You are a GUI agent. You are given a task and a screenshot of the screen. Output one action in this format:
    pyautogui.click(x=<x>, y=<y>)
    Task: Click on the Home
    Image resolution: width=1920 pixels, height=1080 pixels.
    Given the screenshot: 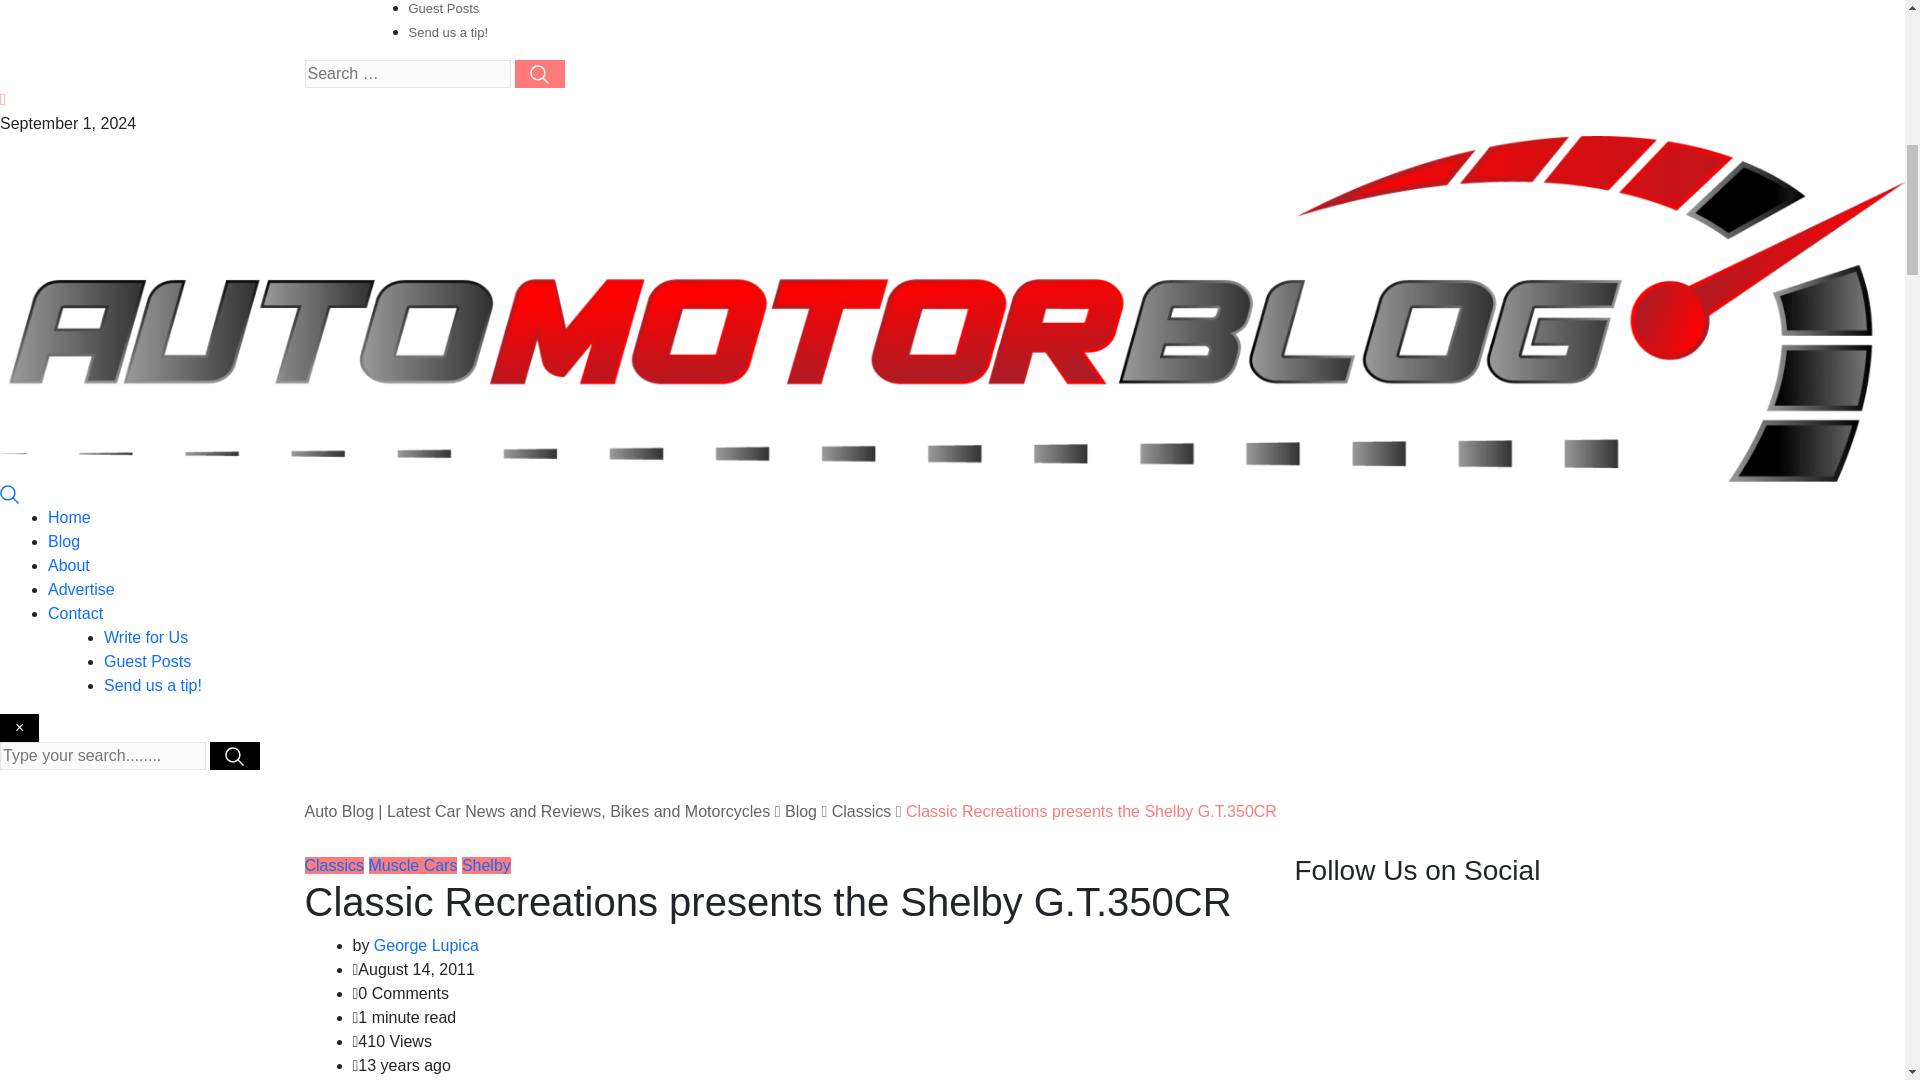 What is the action you would take?
    pyautogui.click(x=69, y=516)
    